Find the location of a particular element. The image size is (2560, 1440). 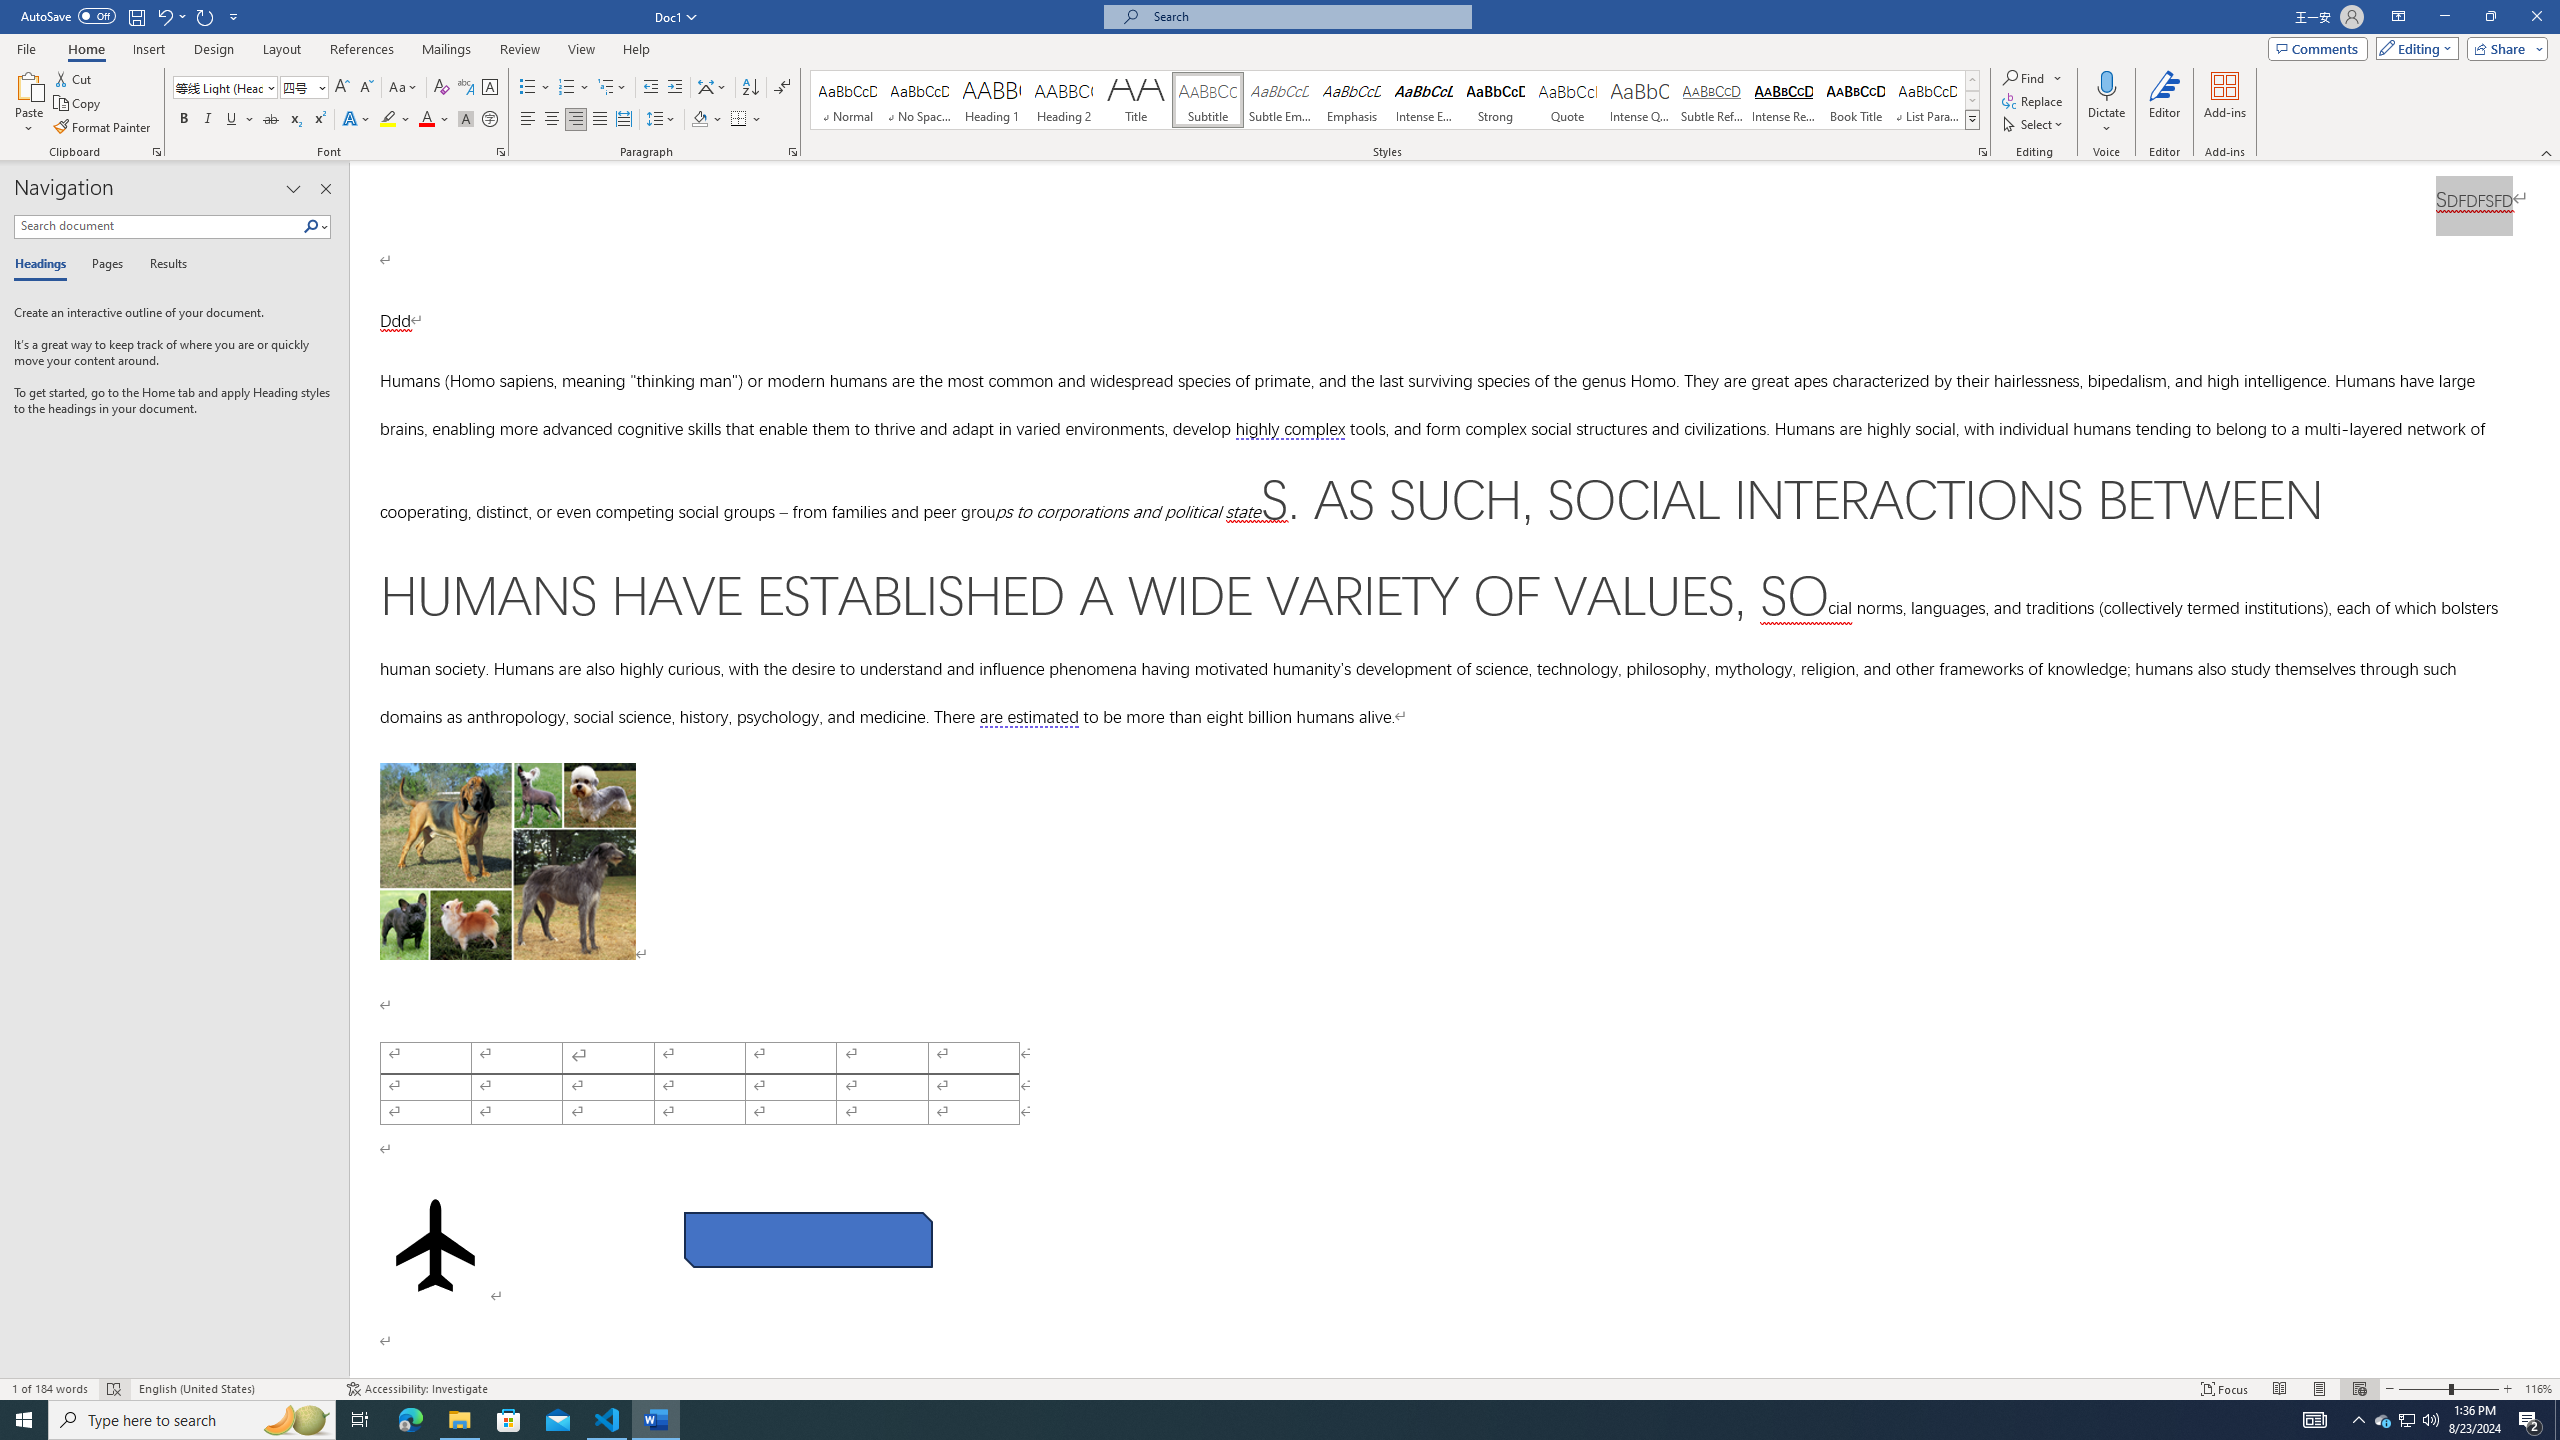

Airplane with solid fill is located at coordinates (434, 1340).